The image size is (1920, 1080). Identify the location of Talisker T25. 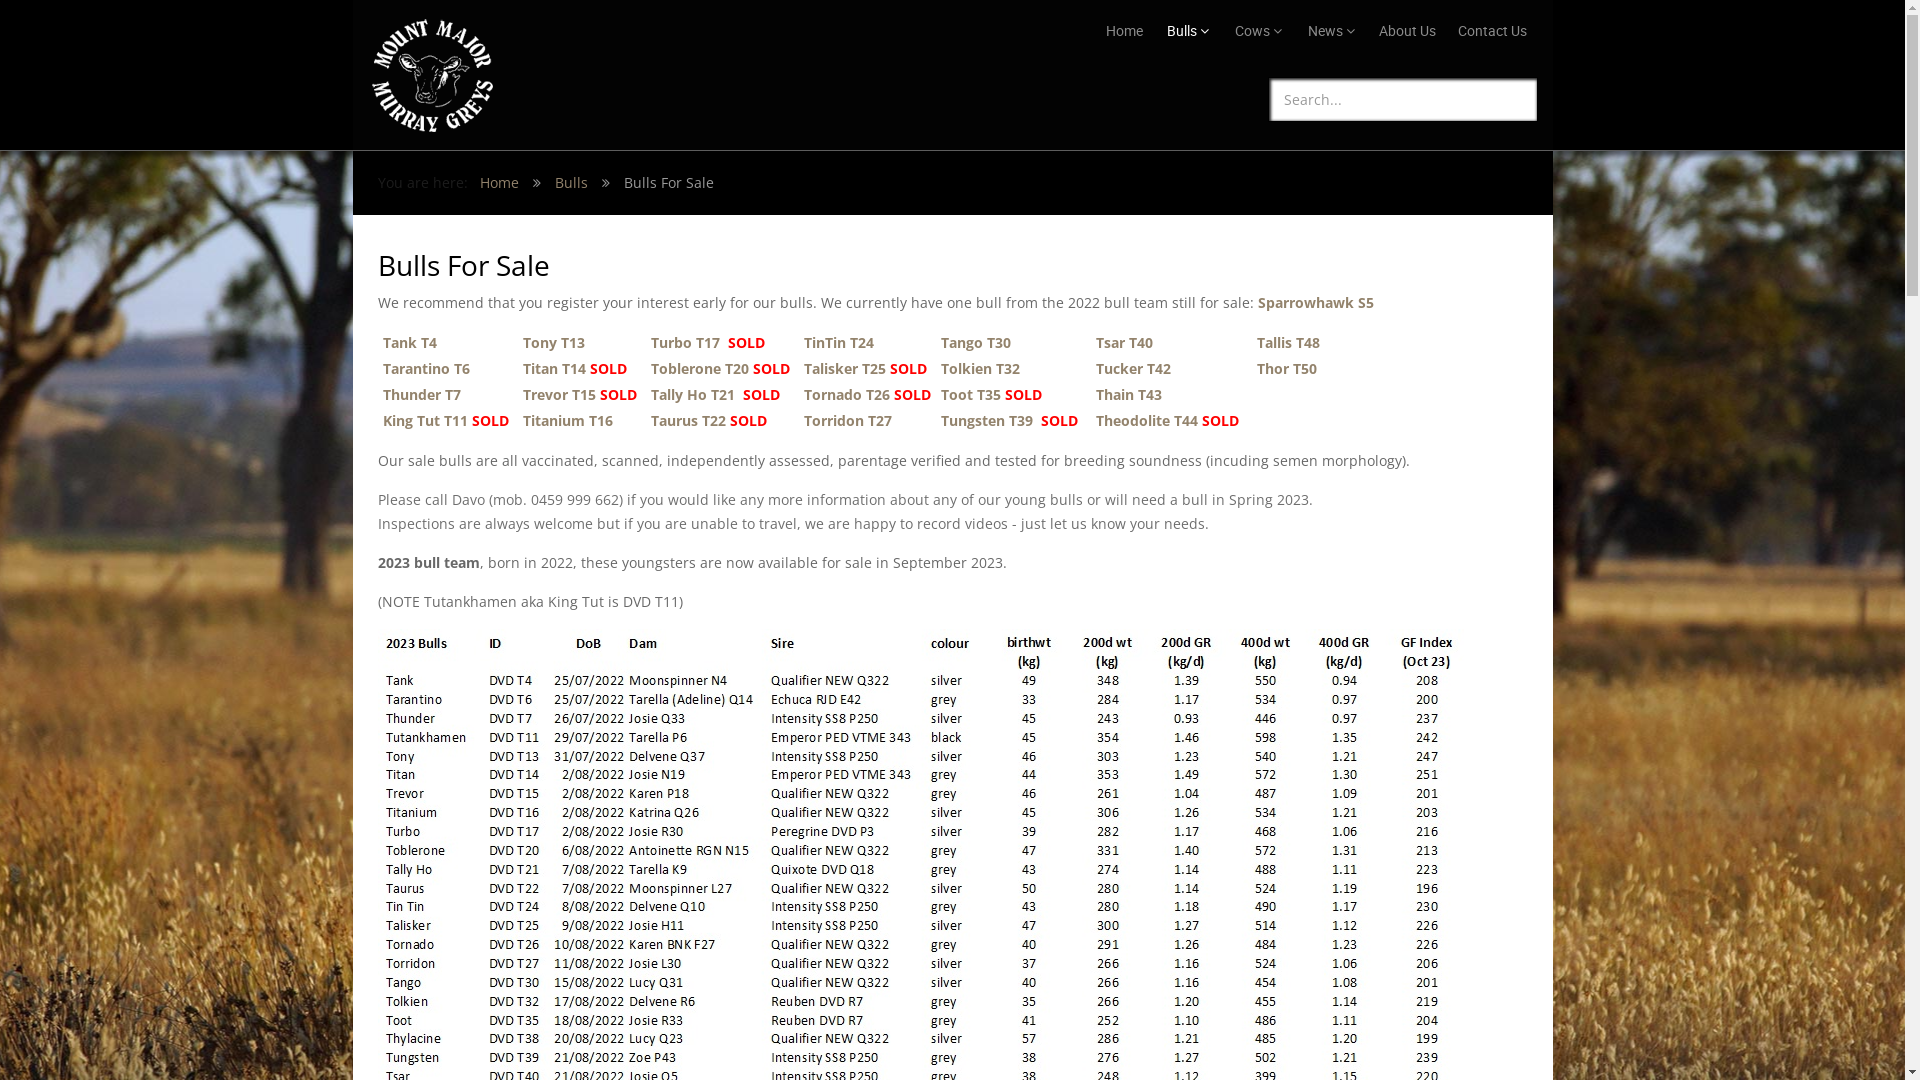
(845, 368).